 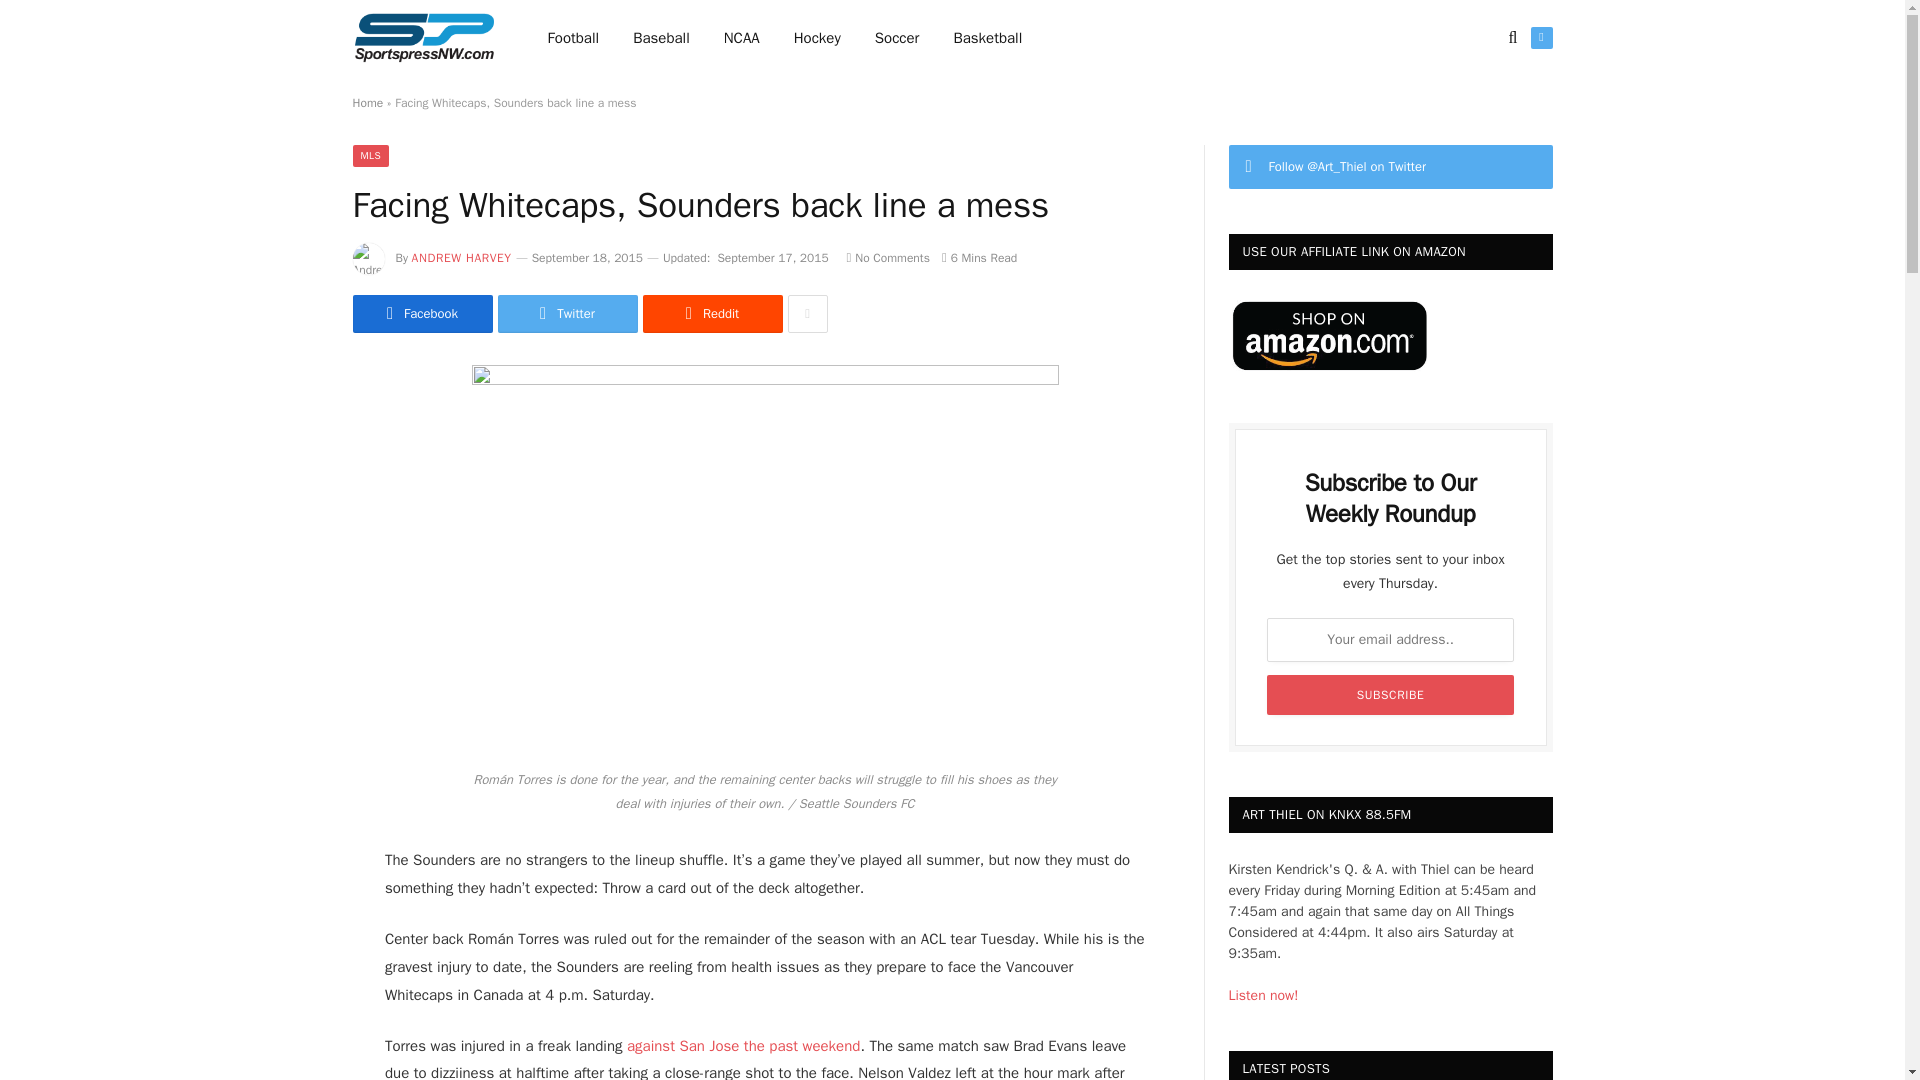 What do you see at coordinates (744, 1046) in the screenshot?
I see `against San Jose the past weekend` at bounding box center [744, 1046].